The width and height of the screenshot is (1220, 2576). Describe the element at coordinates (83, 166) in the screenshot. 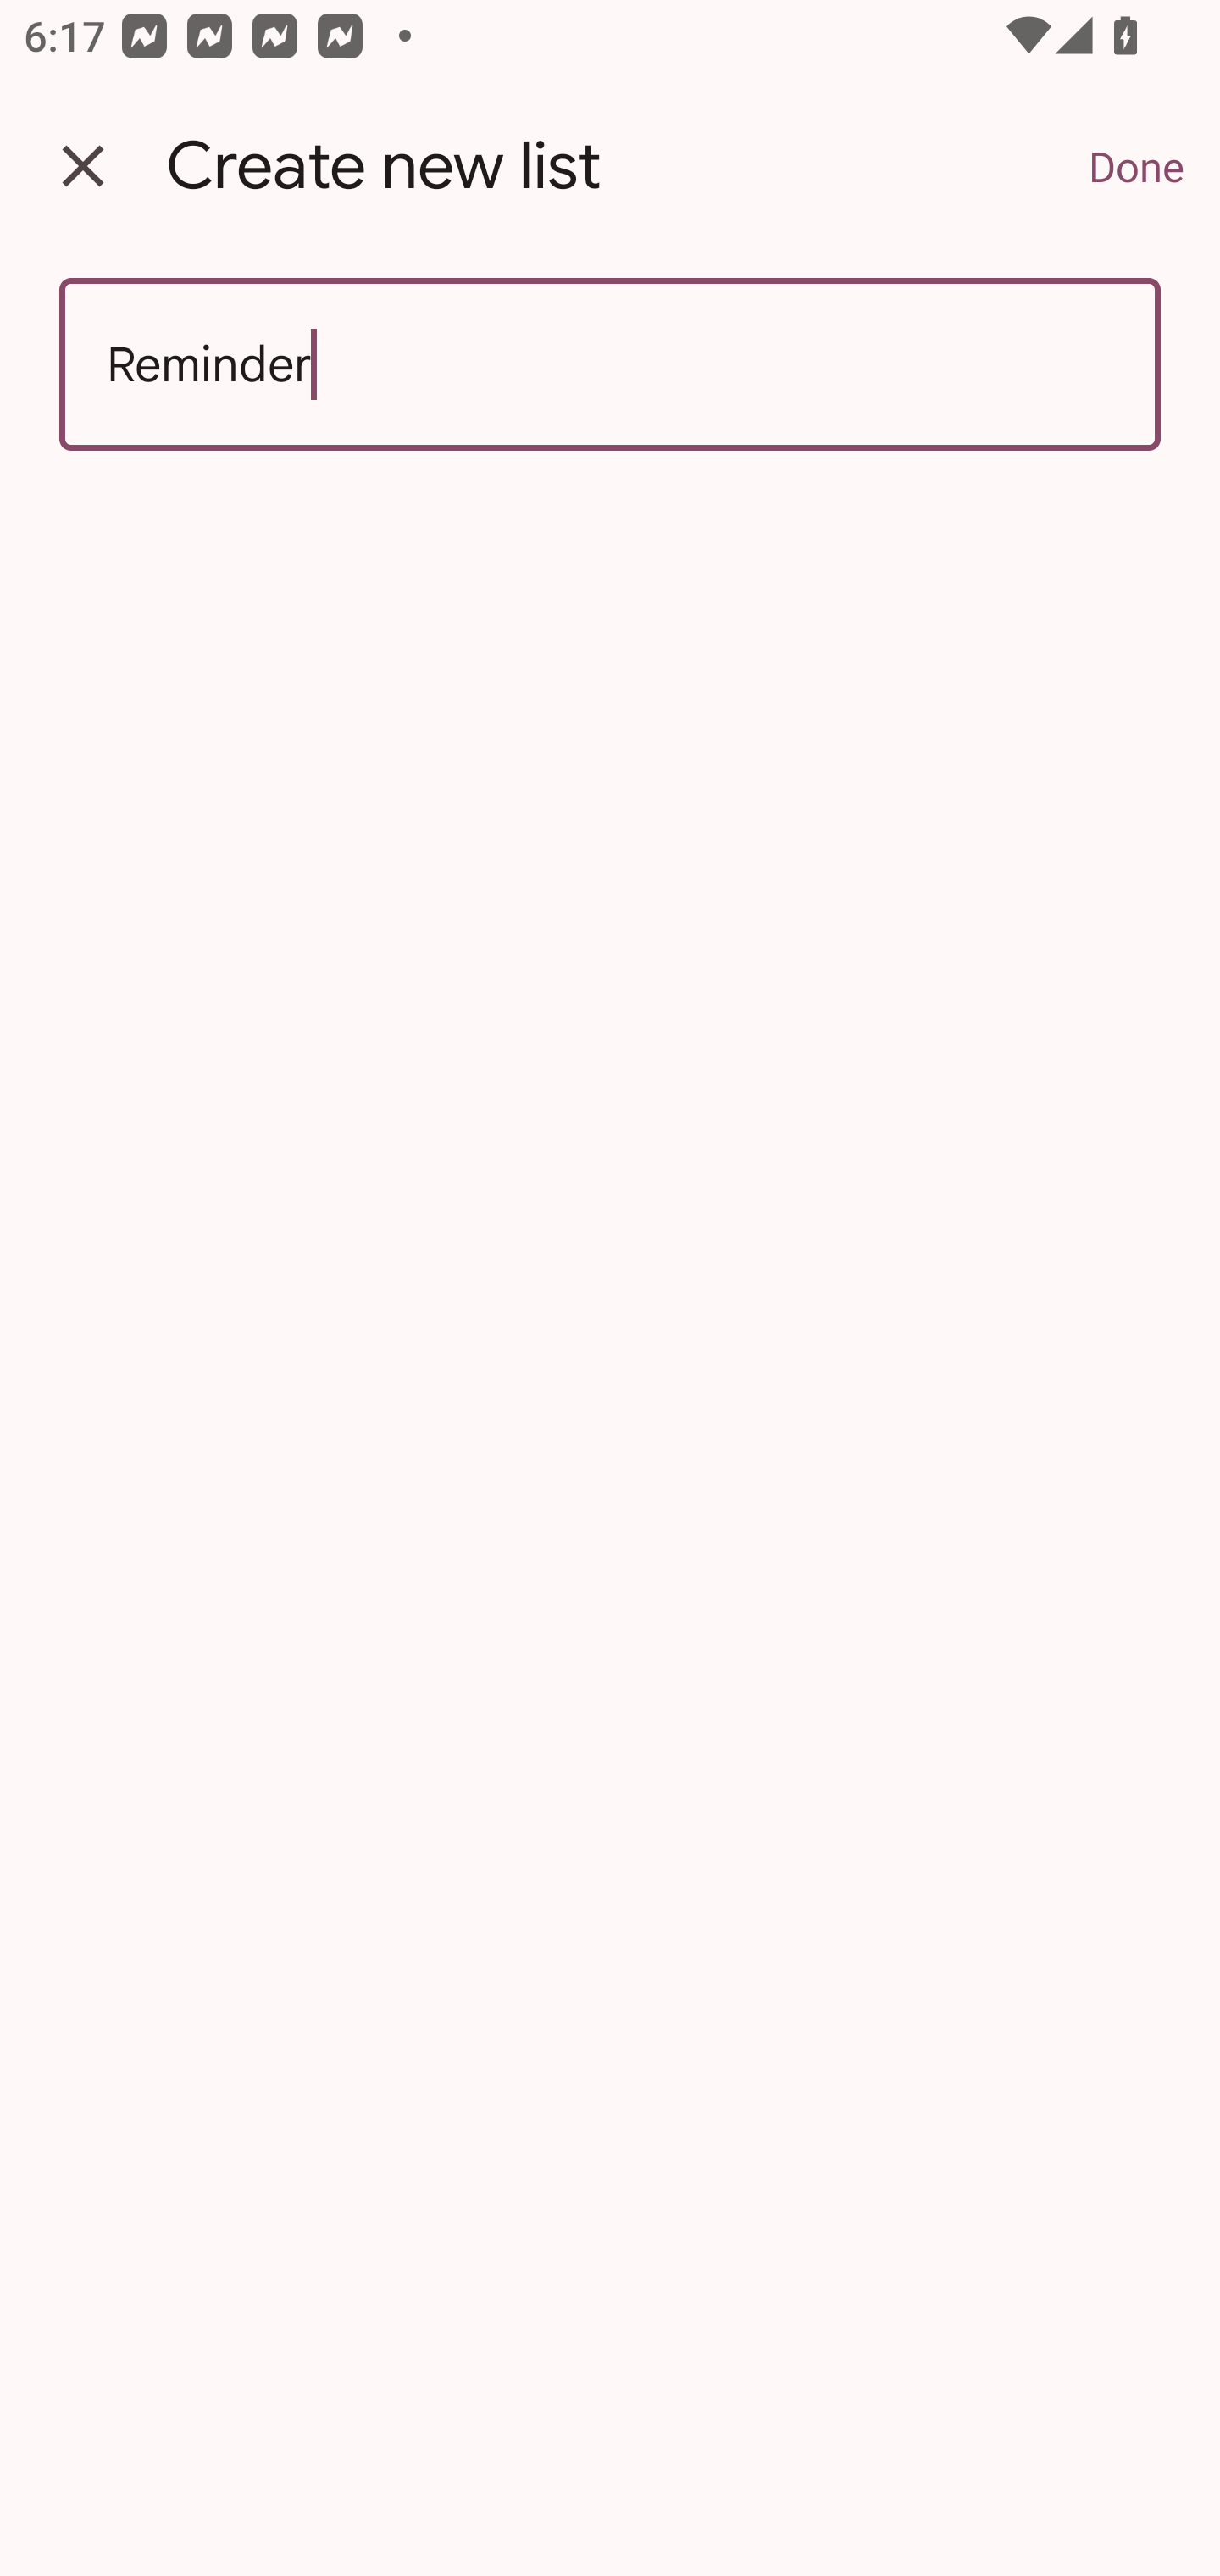

I see `Back` at that location.